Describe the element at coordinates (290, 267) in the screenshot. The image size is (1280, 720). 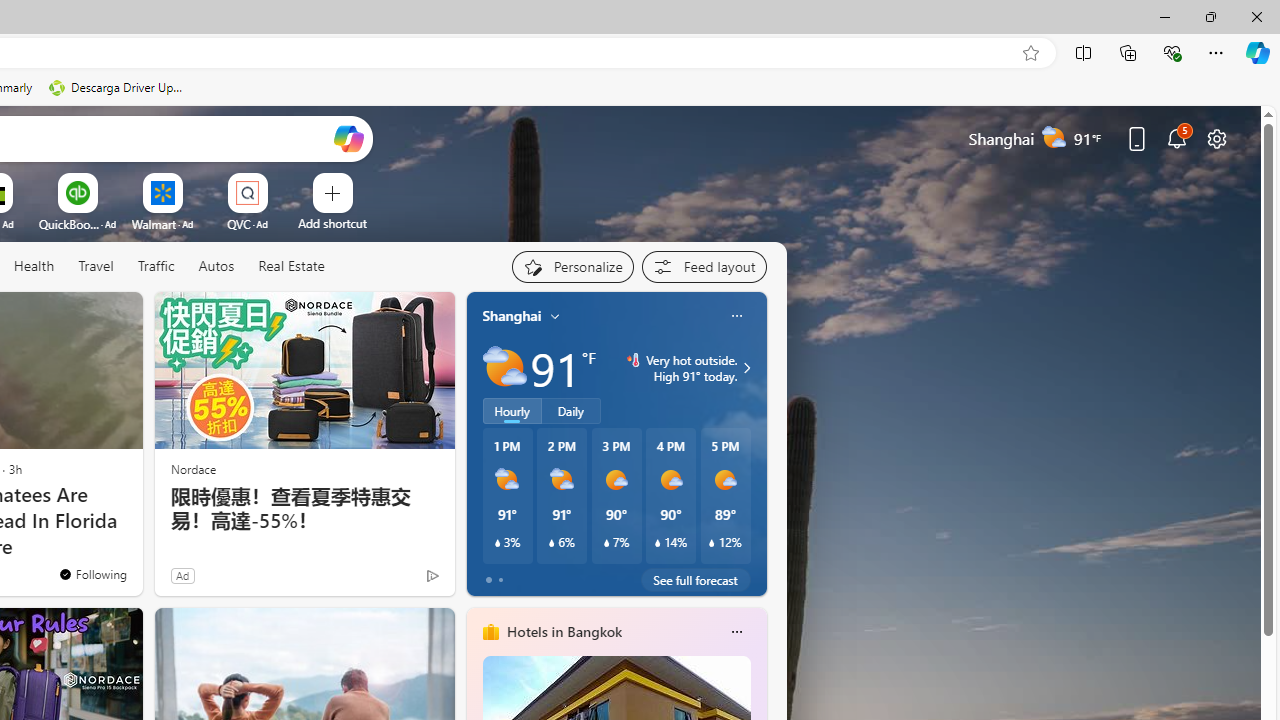
I see `Real Estate` at that location.